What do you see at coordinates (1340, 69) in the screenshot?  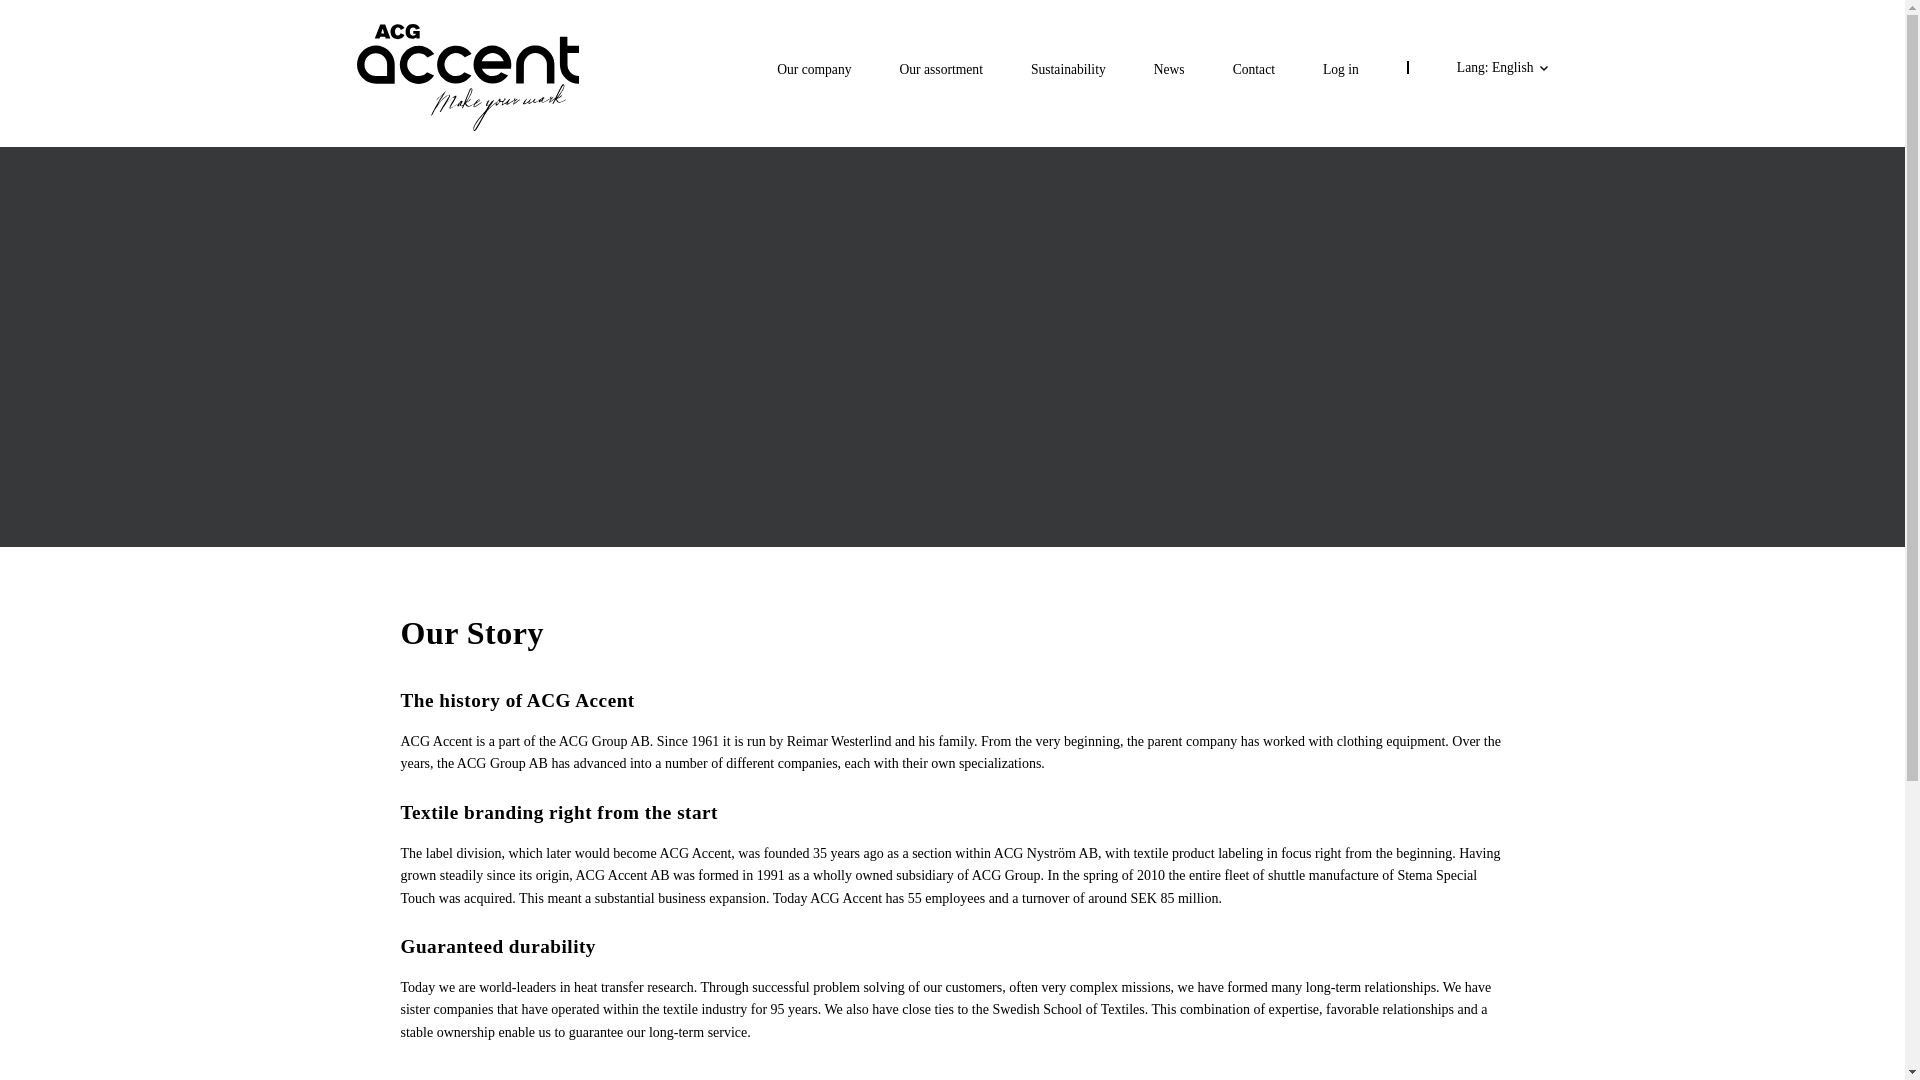 I see `Log in` at bounding box center [1340, 69].